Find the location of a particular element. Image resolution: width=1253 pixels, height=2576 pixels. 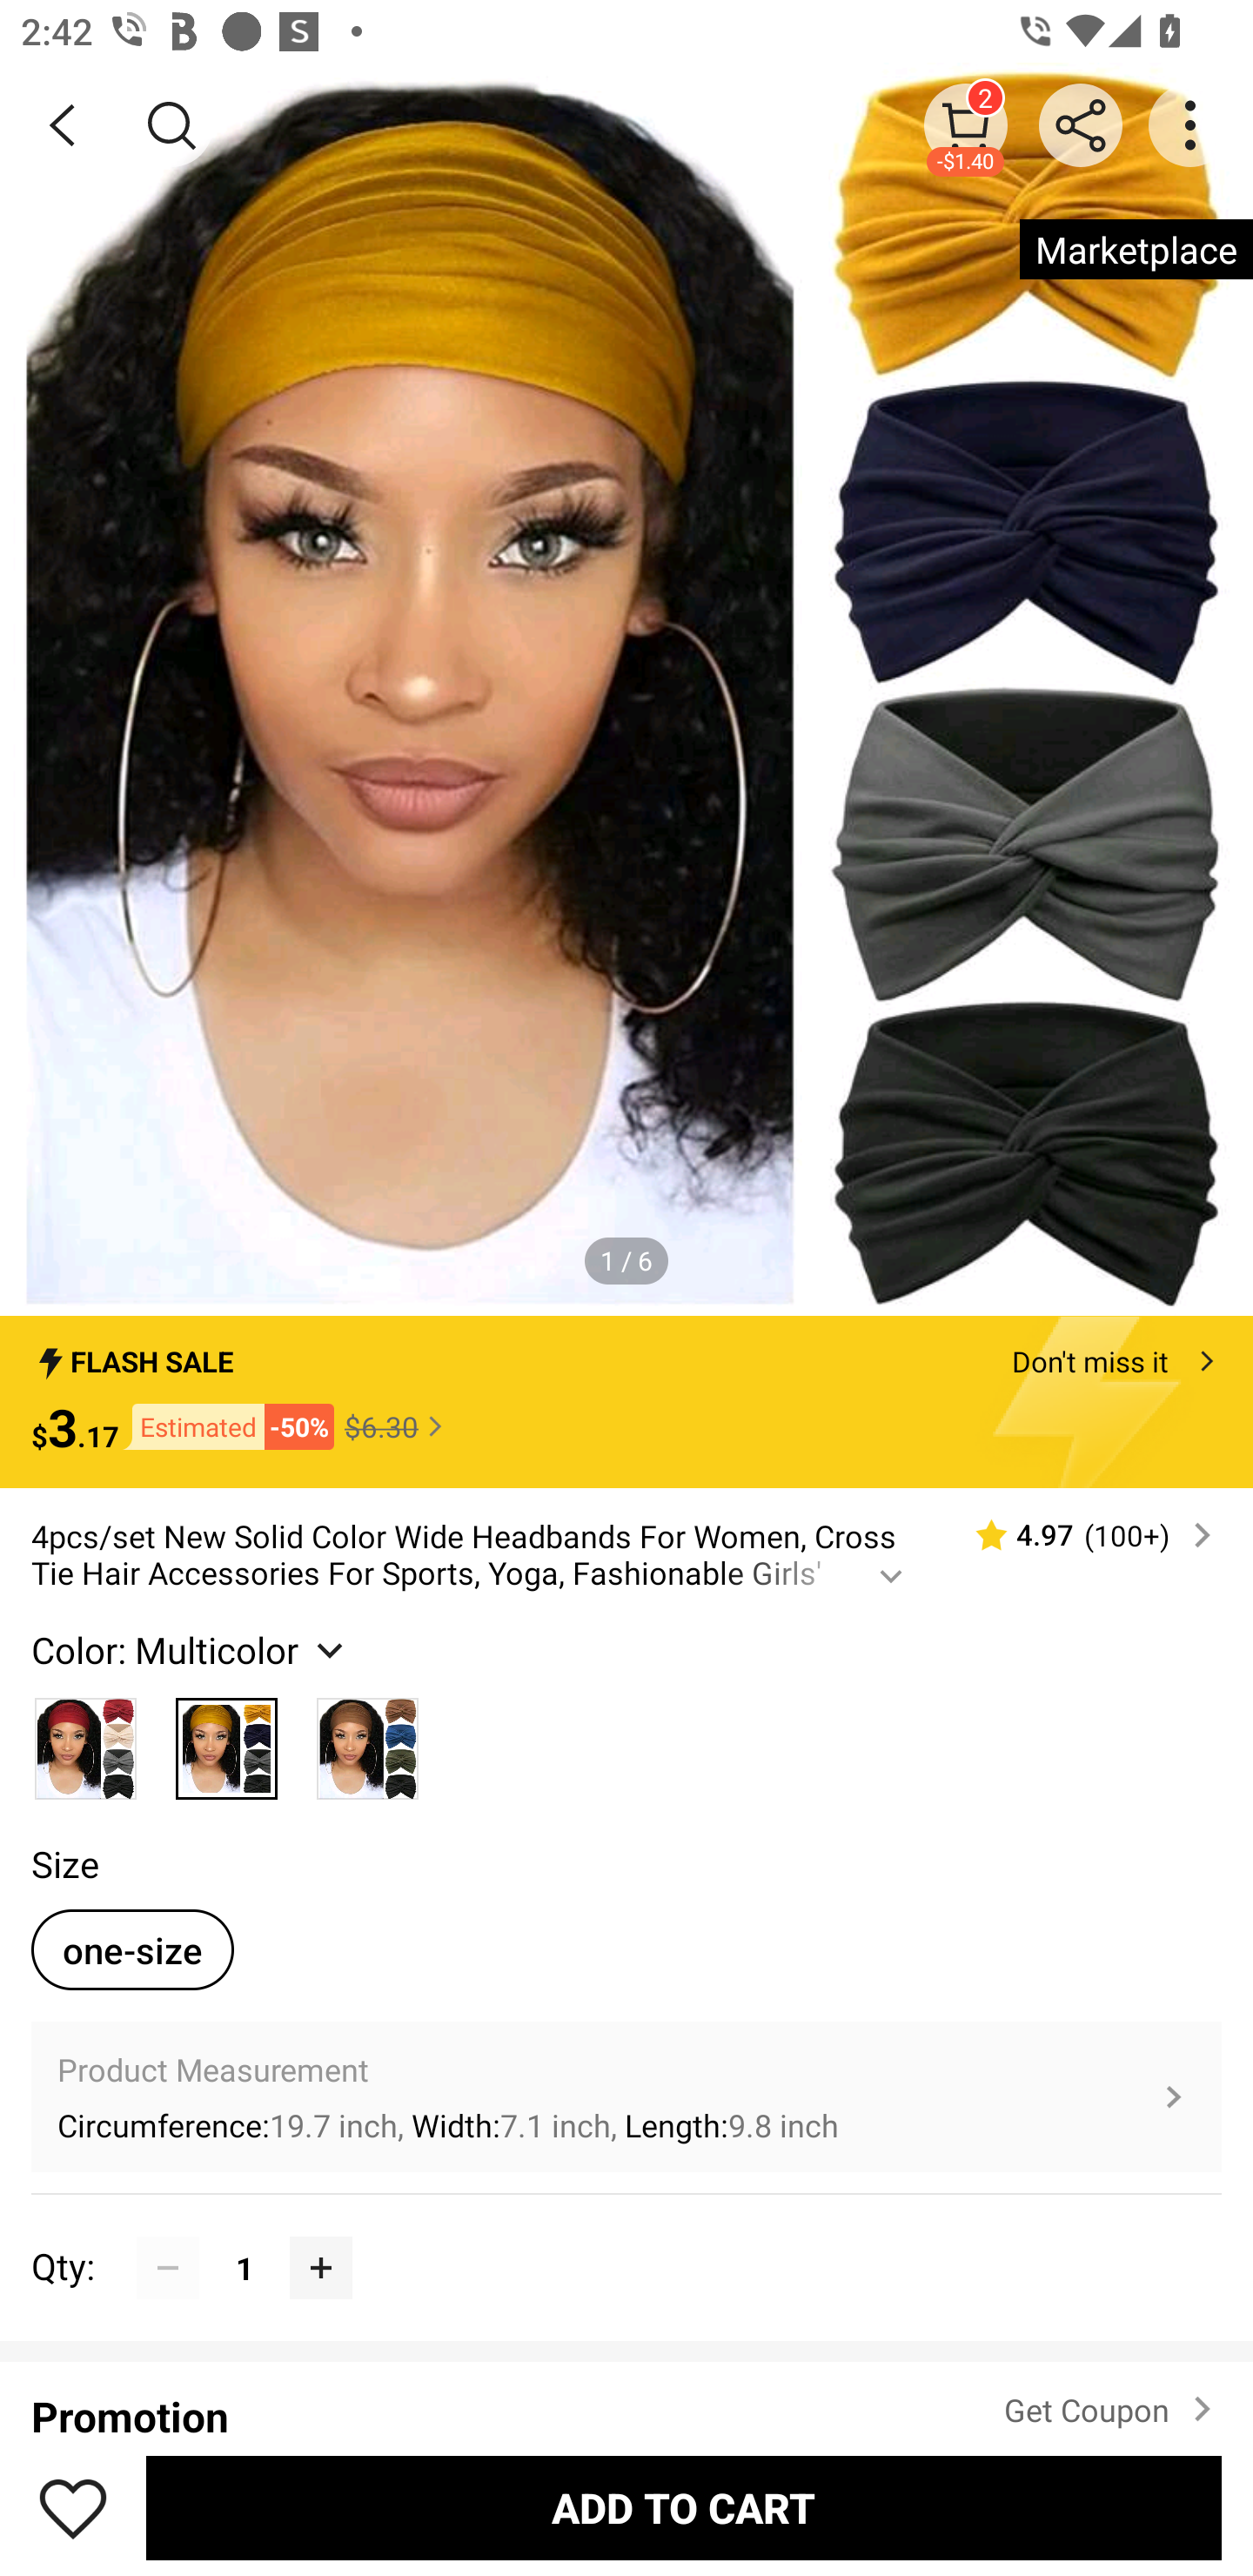

4.97 (100‎+) is located at coordinates (1081, 1535).